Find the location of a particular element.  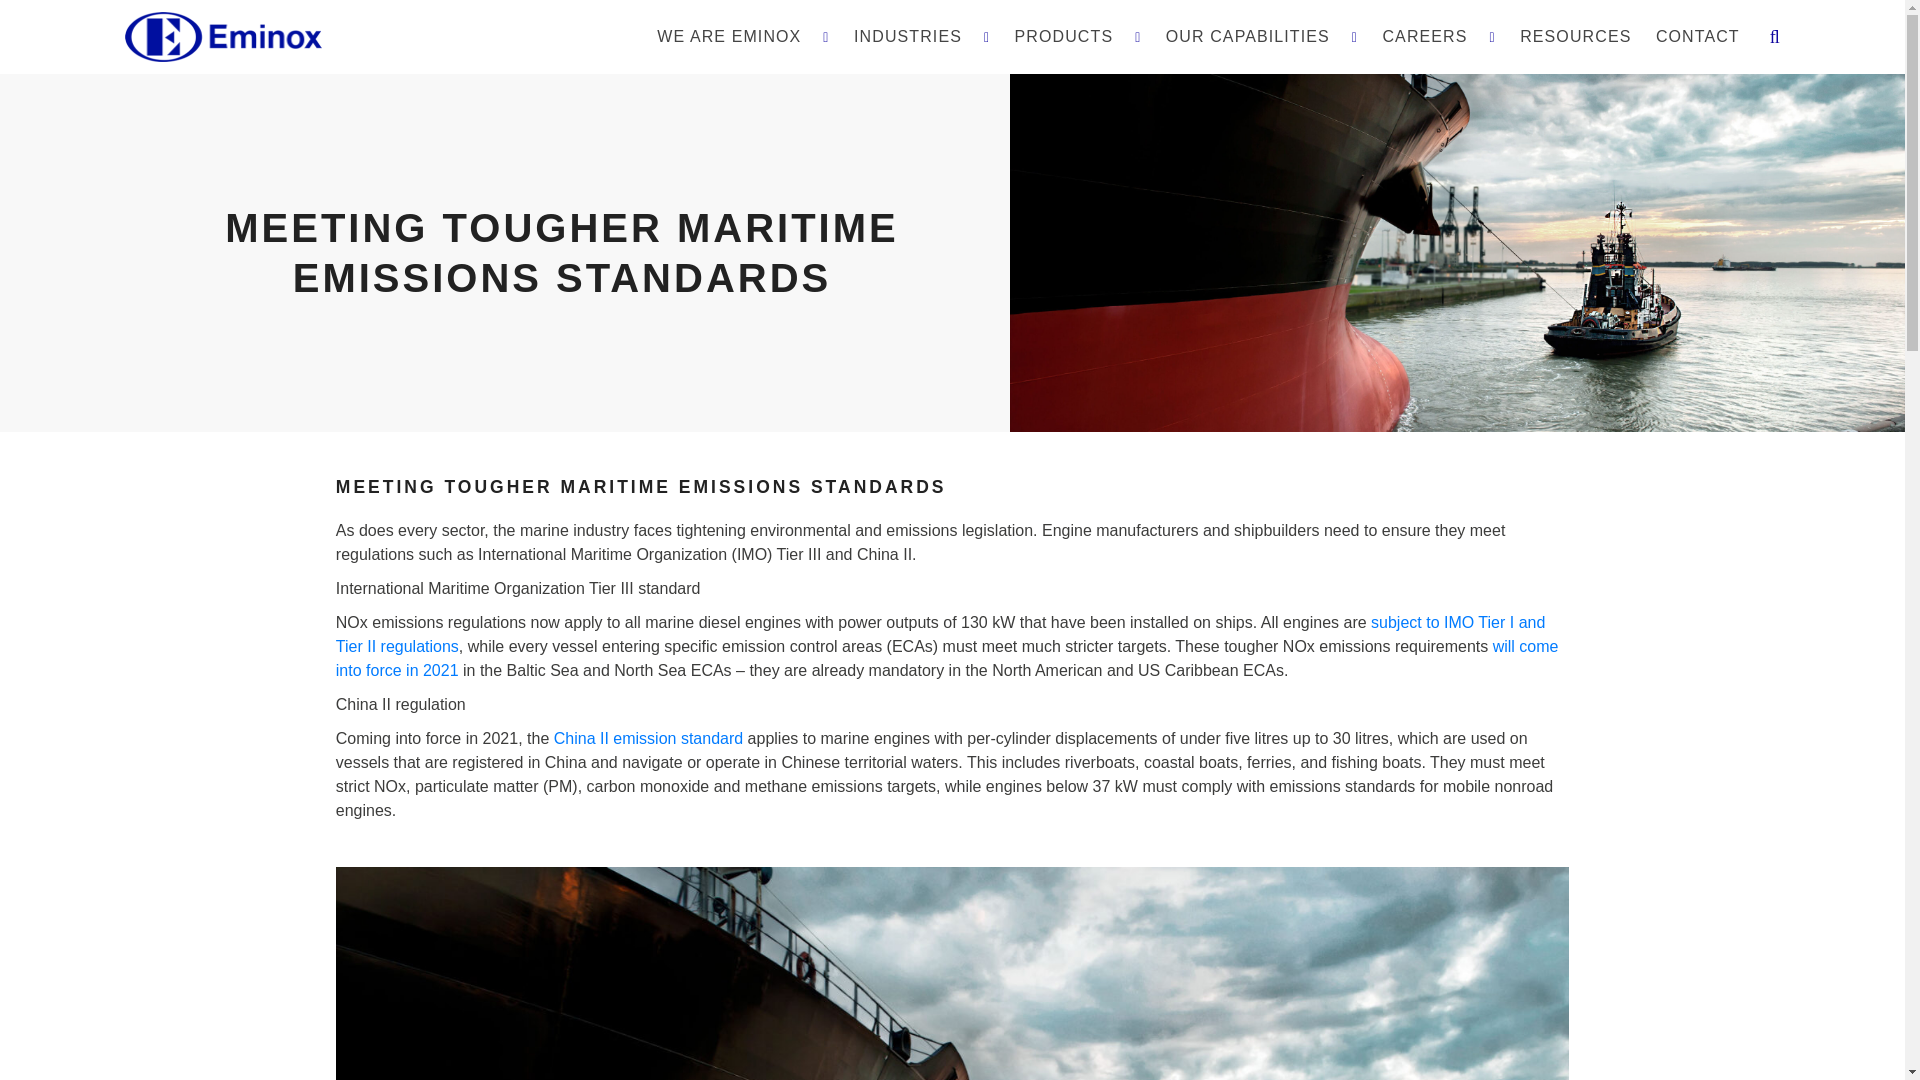

CONTACT is located at coordinates (1697, 36).